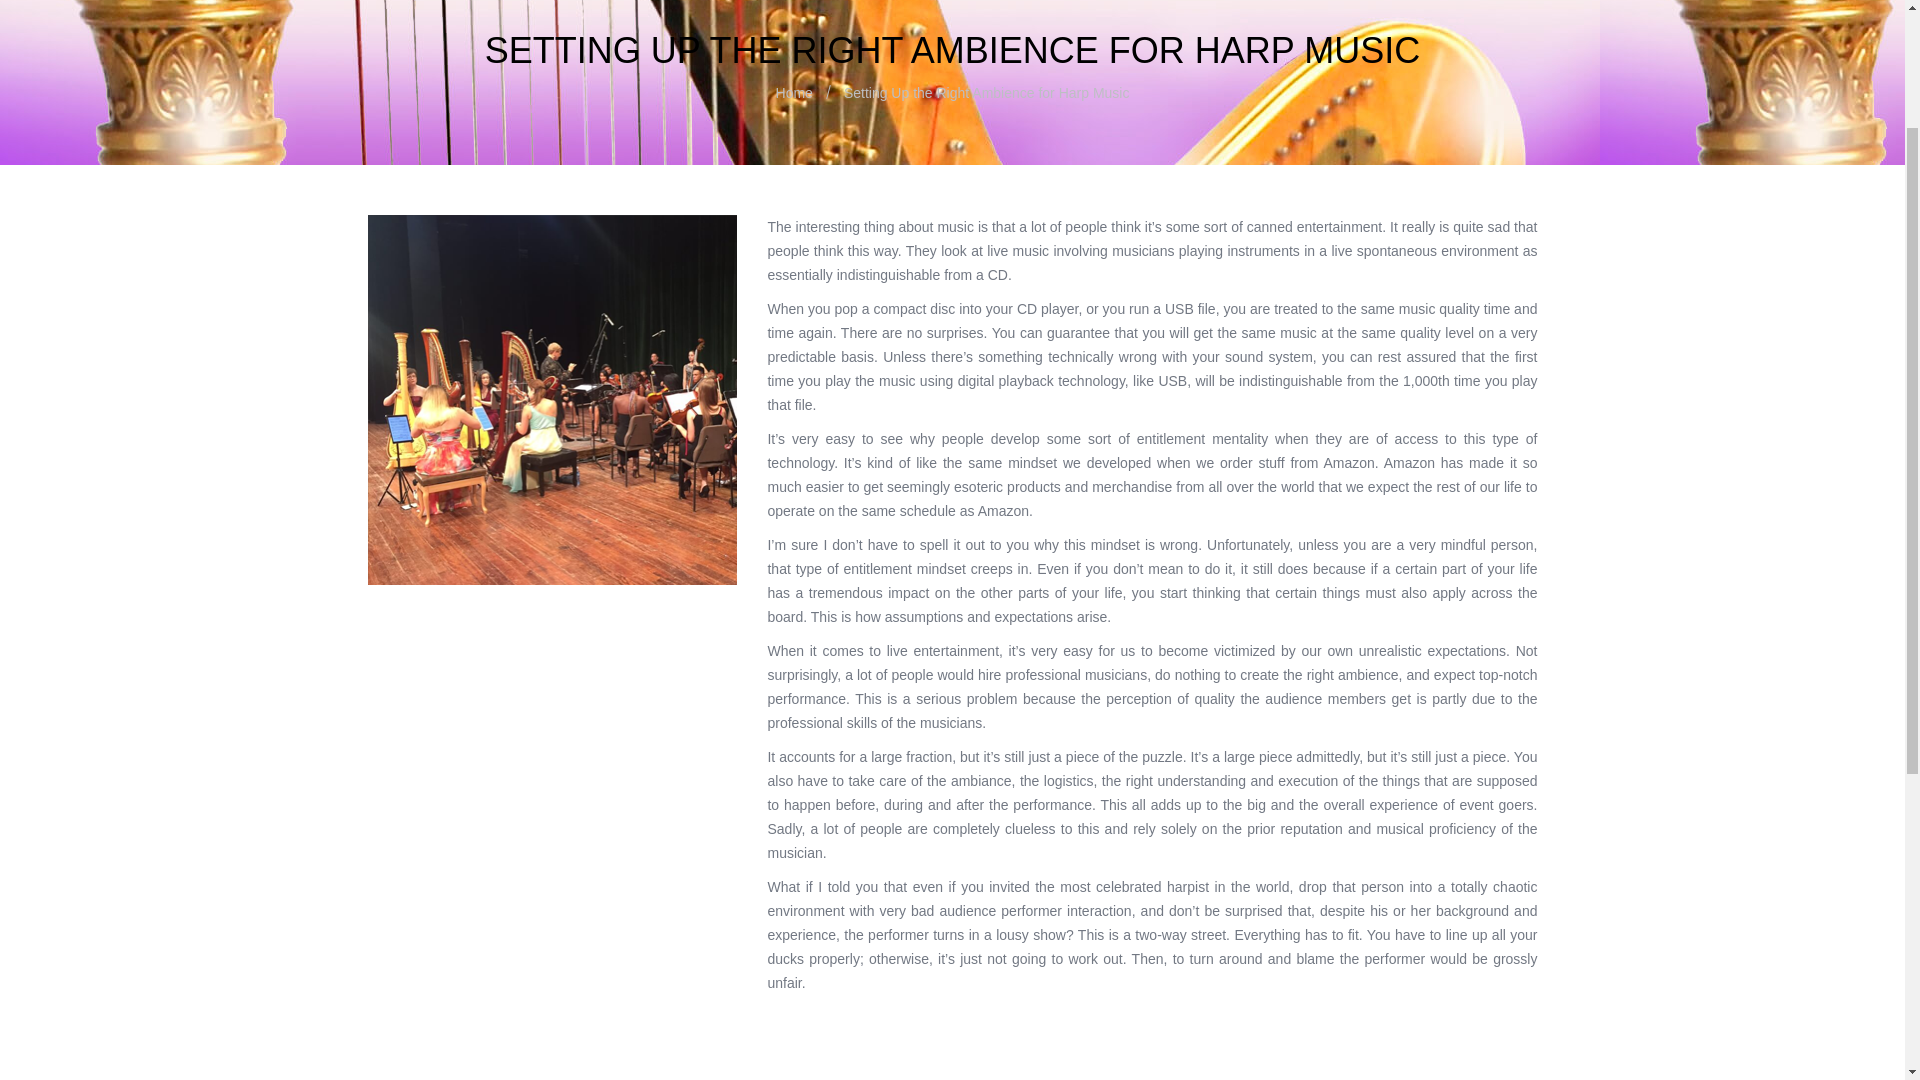 This screenshot has height=1080, width=1920. Describe the element at coordinates (636, 494) in the screenshot. I see `Achieving Peace with Relaxing Harp Music` at that location.